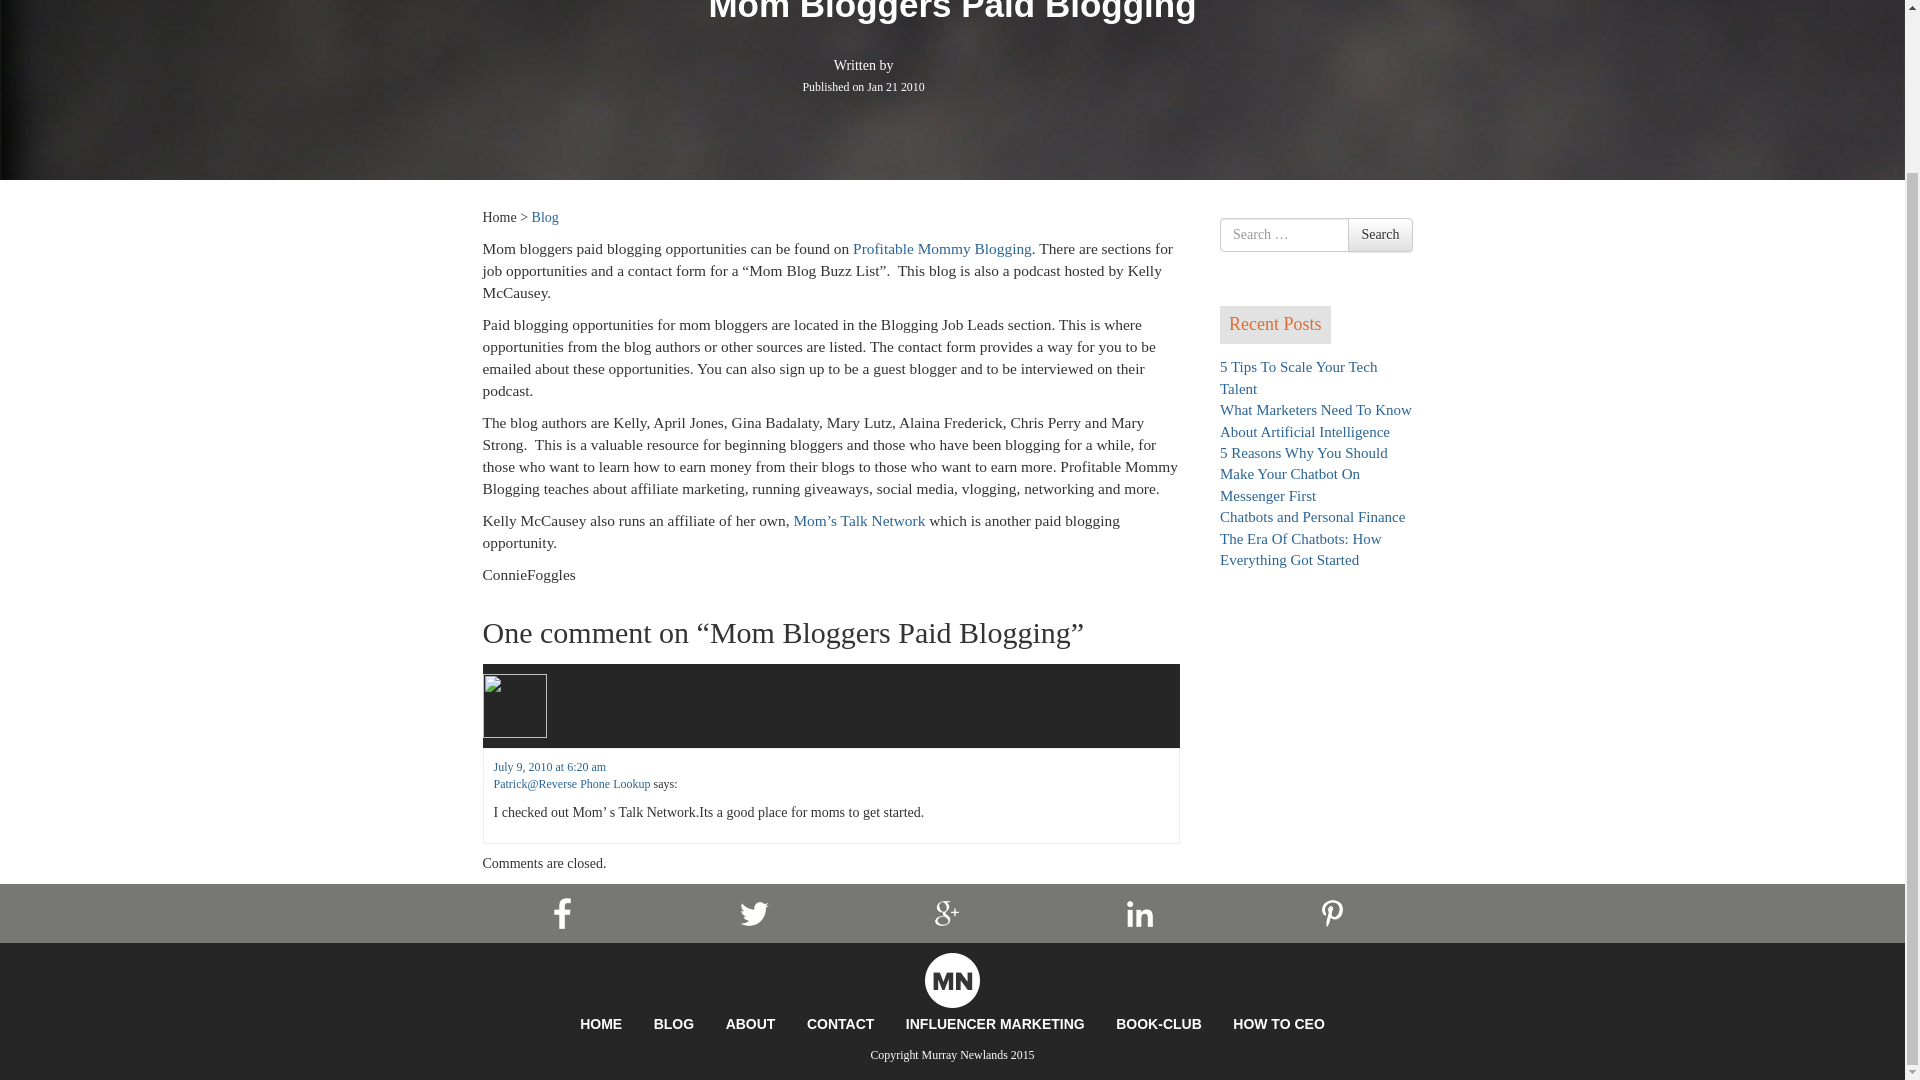 Image resolution: width=1920 pixels, height=1080 pixels. What do you see at coordinates (550, 767) in the screenshot?
I see `July 9, 2010 at 6:20 am` at bounding box center [550, 767].